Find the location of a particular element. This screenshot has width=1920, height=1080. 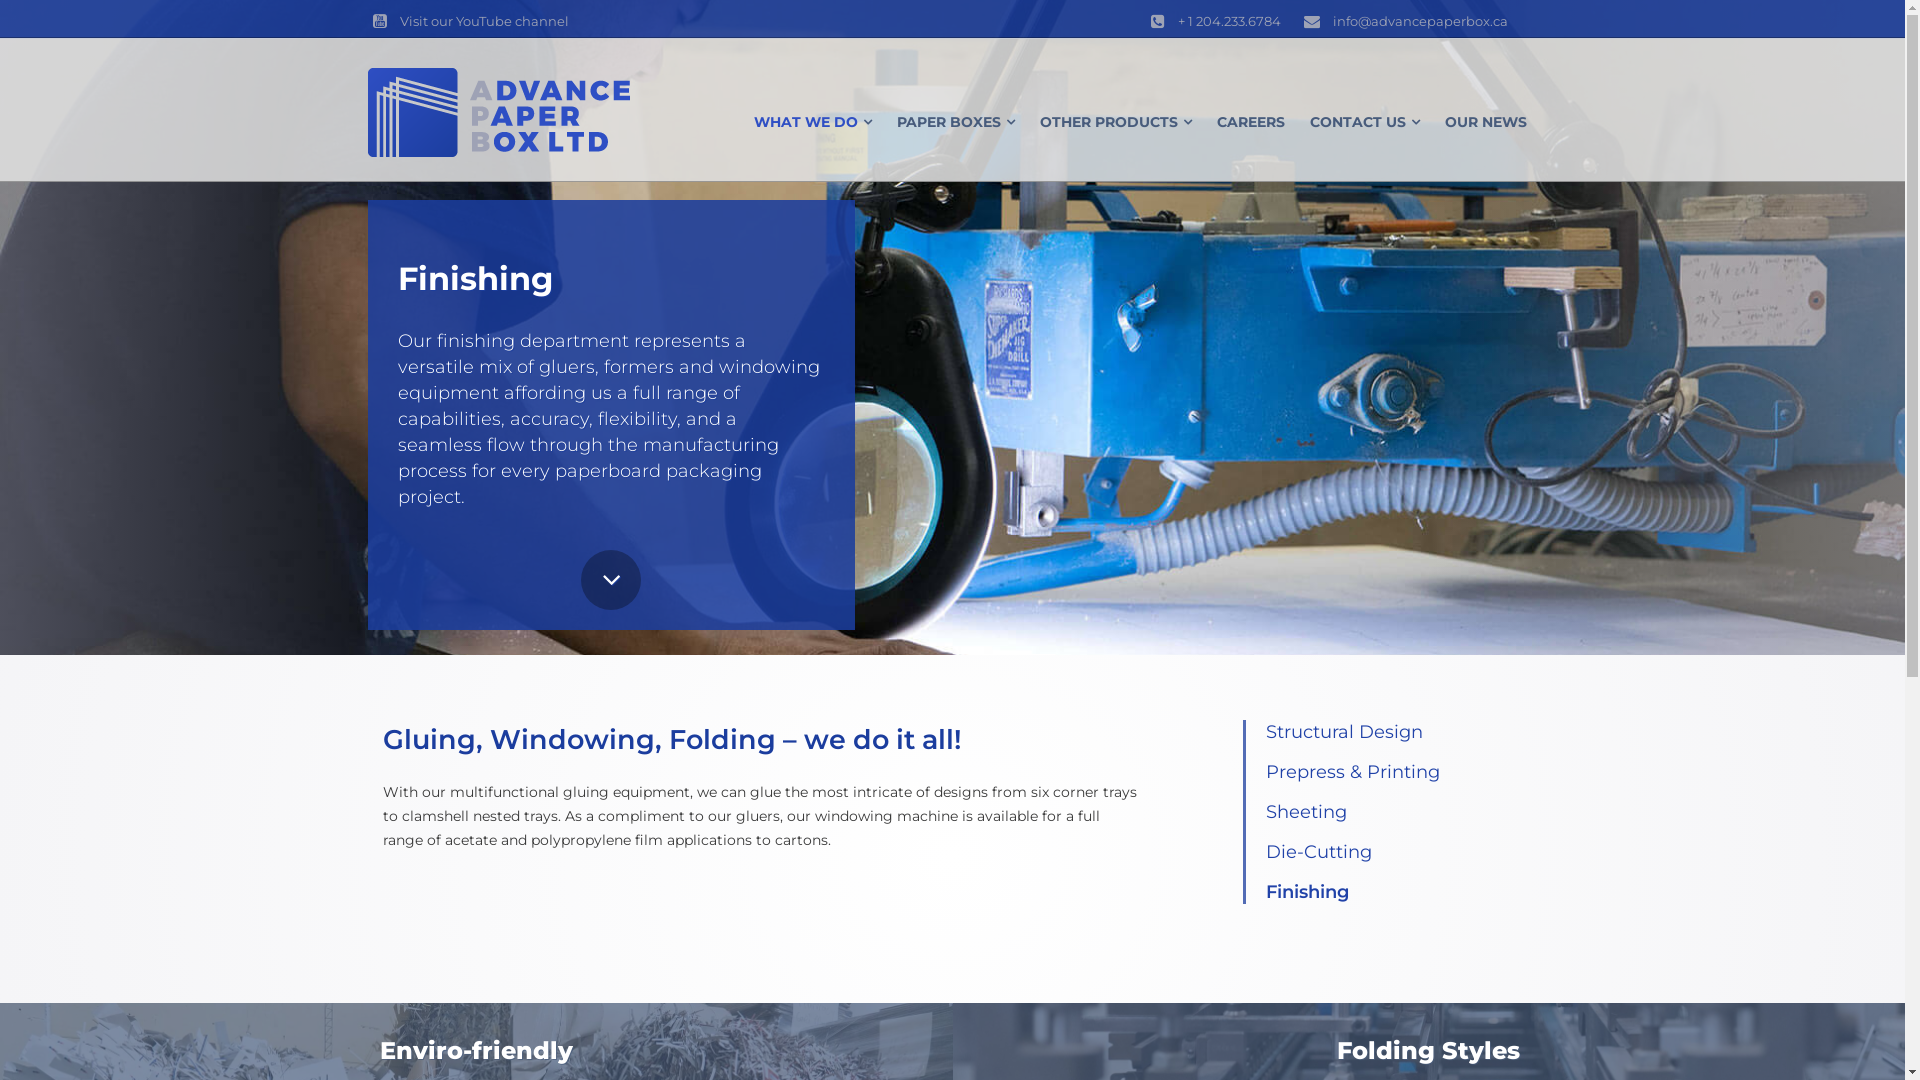

Prepress & Printing is located at coordinates (1353, 772).